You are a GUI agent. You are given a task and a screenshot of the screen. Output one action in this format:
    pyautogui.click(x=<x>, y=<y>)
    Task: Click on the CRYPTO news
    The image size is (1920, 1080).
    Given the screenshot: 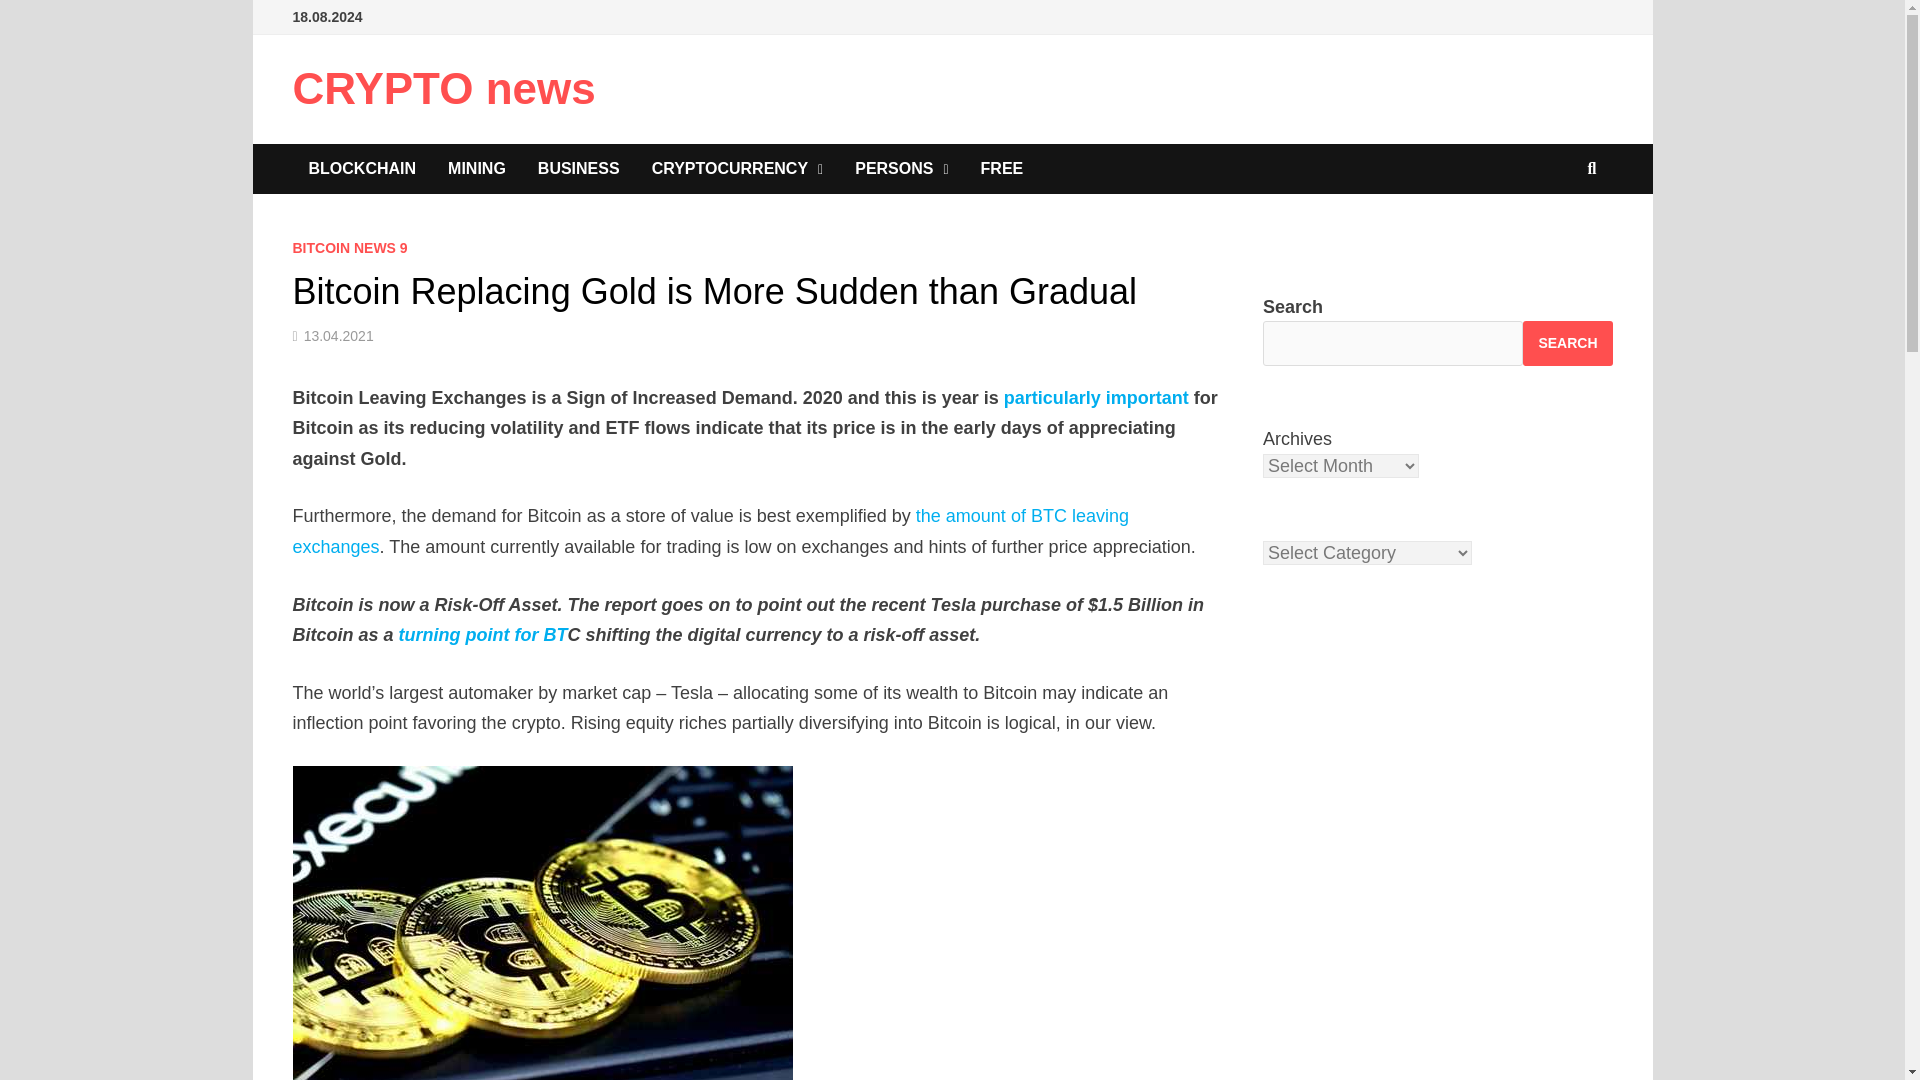 What is the action you would take?
    pyautogui.click(x=443, y=88)
    